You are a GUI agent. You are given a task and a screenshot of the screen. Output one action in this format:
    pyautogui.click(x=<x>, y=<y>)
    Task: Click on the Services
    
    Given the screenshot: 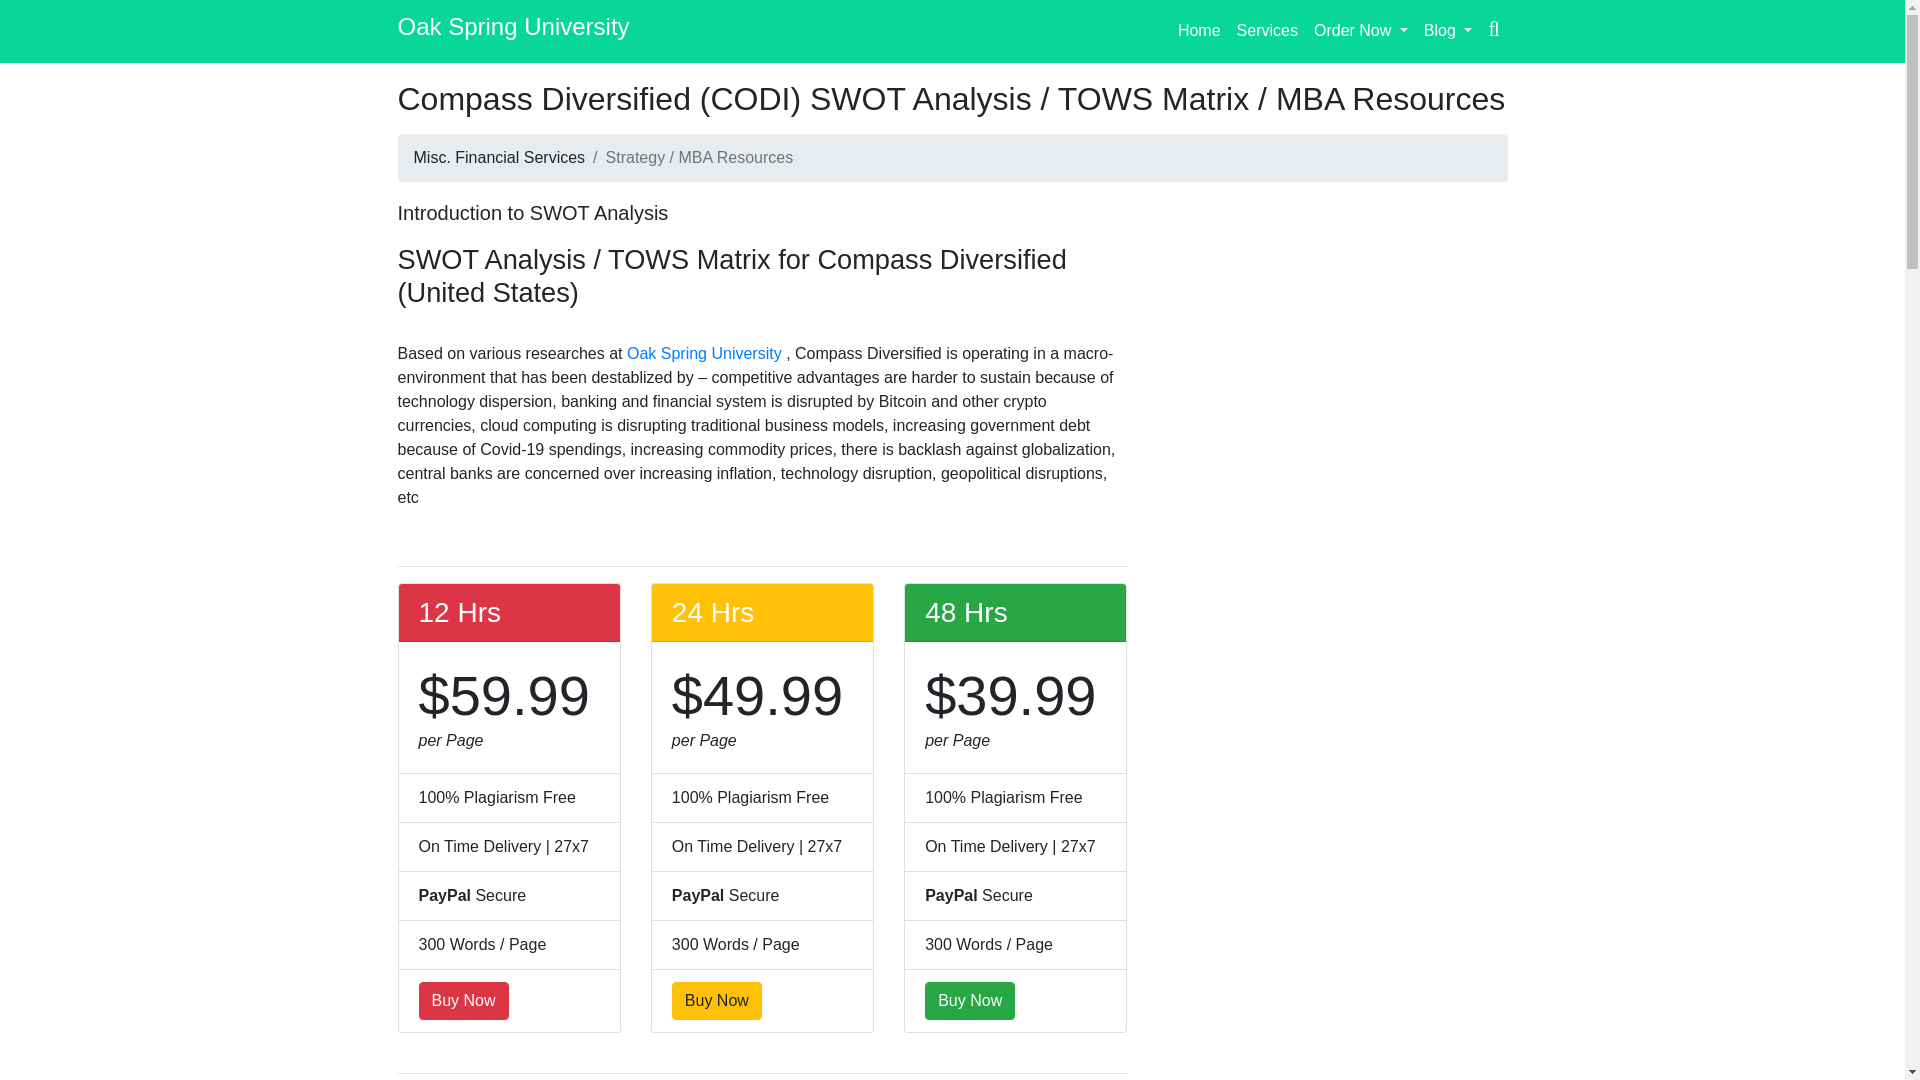 What is the action you would take?
    pyautogui.click(x=1266, y=30)
    